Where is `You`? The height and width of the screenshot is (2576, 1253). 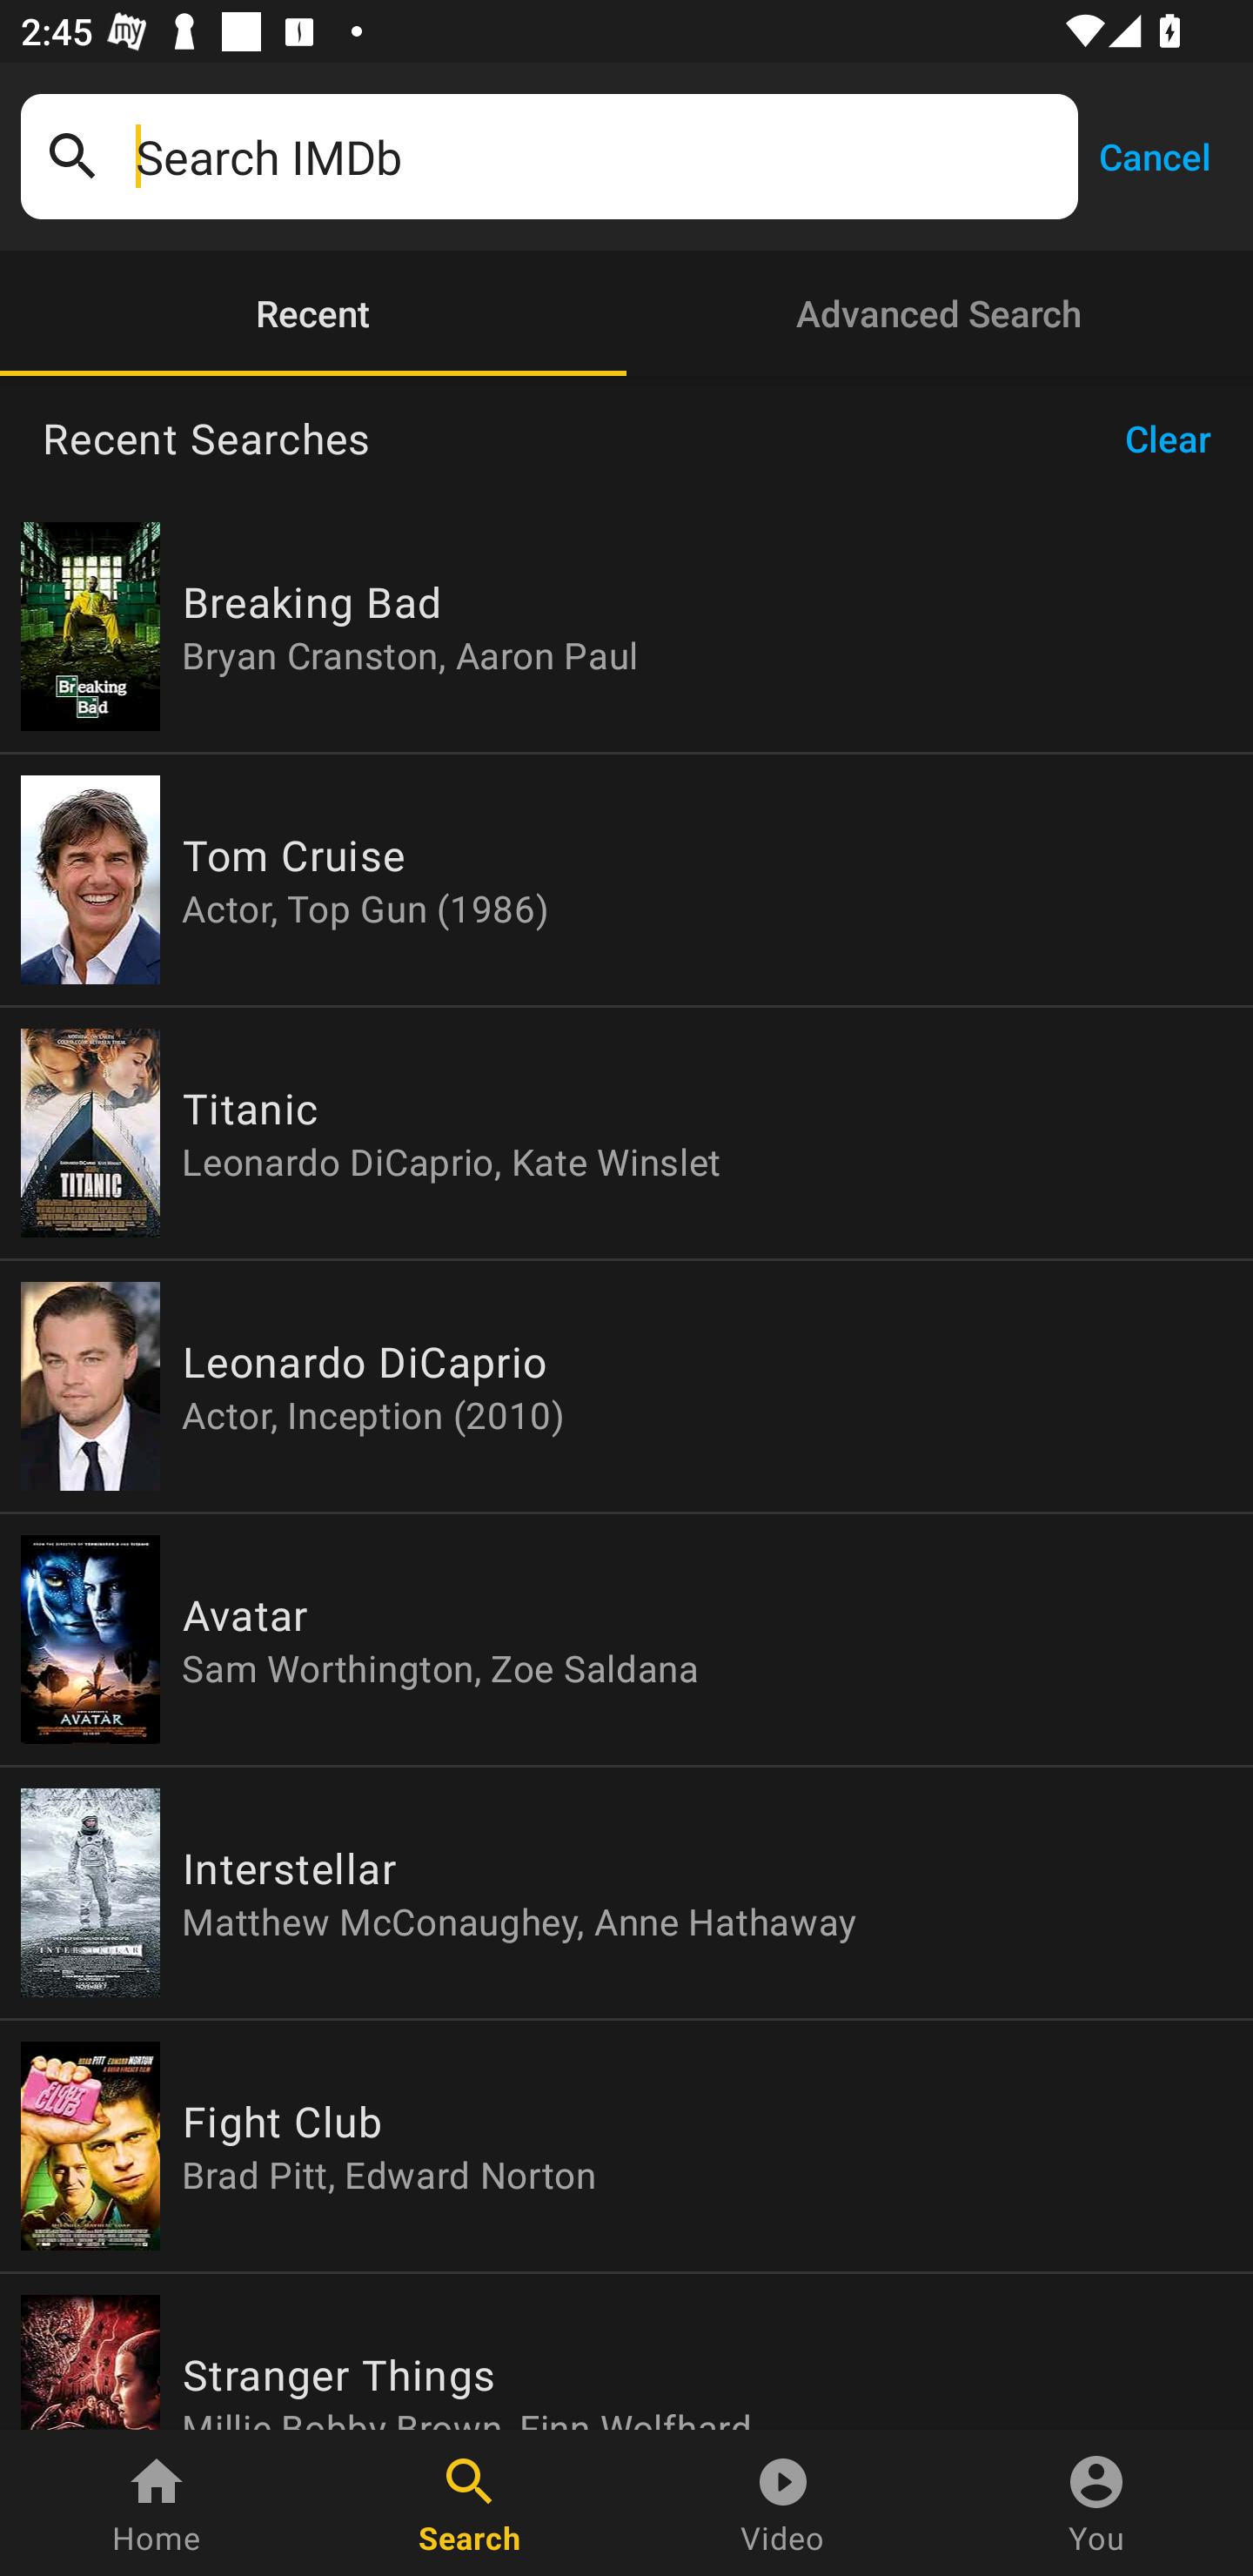
You is located at coordinates (1096, 2503).